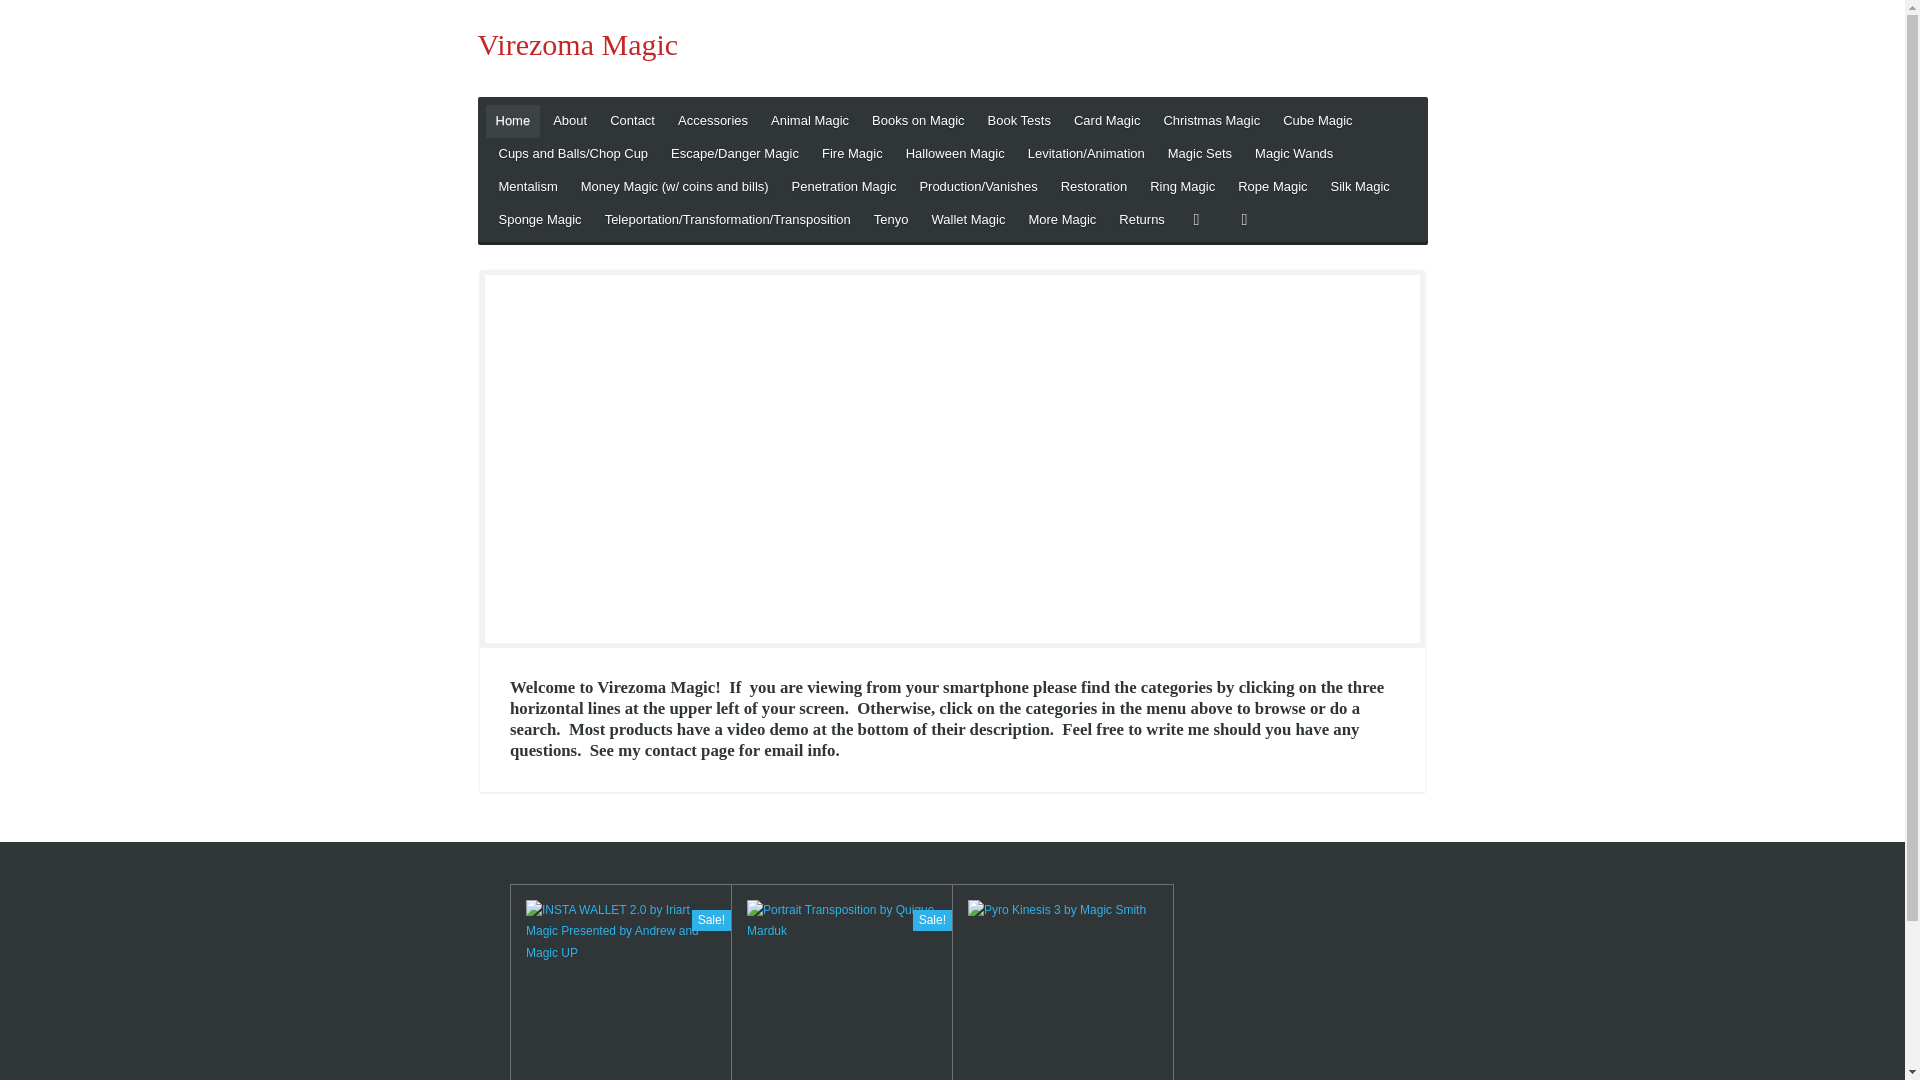 This screenshot has height=1080, width=1920. Describe the element at coordinates (1093, 187) in the screenshot. I see `Restoration` at that location.